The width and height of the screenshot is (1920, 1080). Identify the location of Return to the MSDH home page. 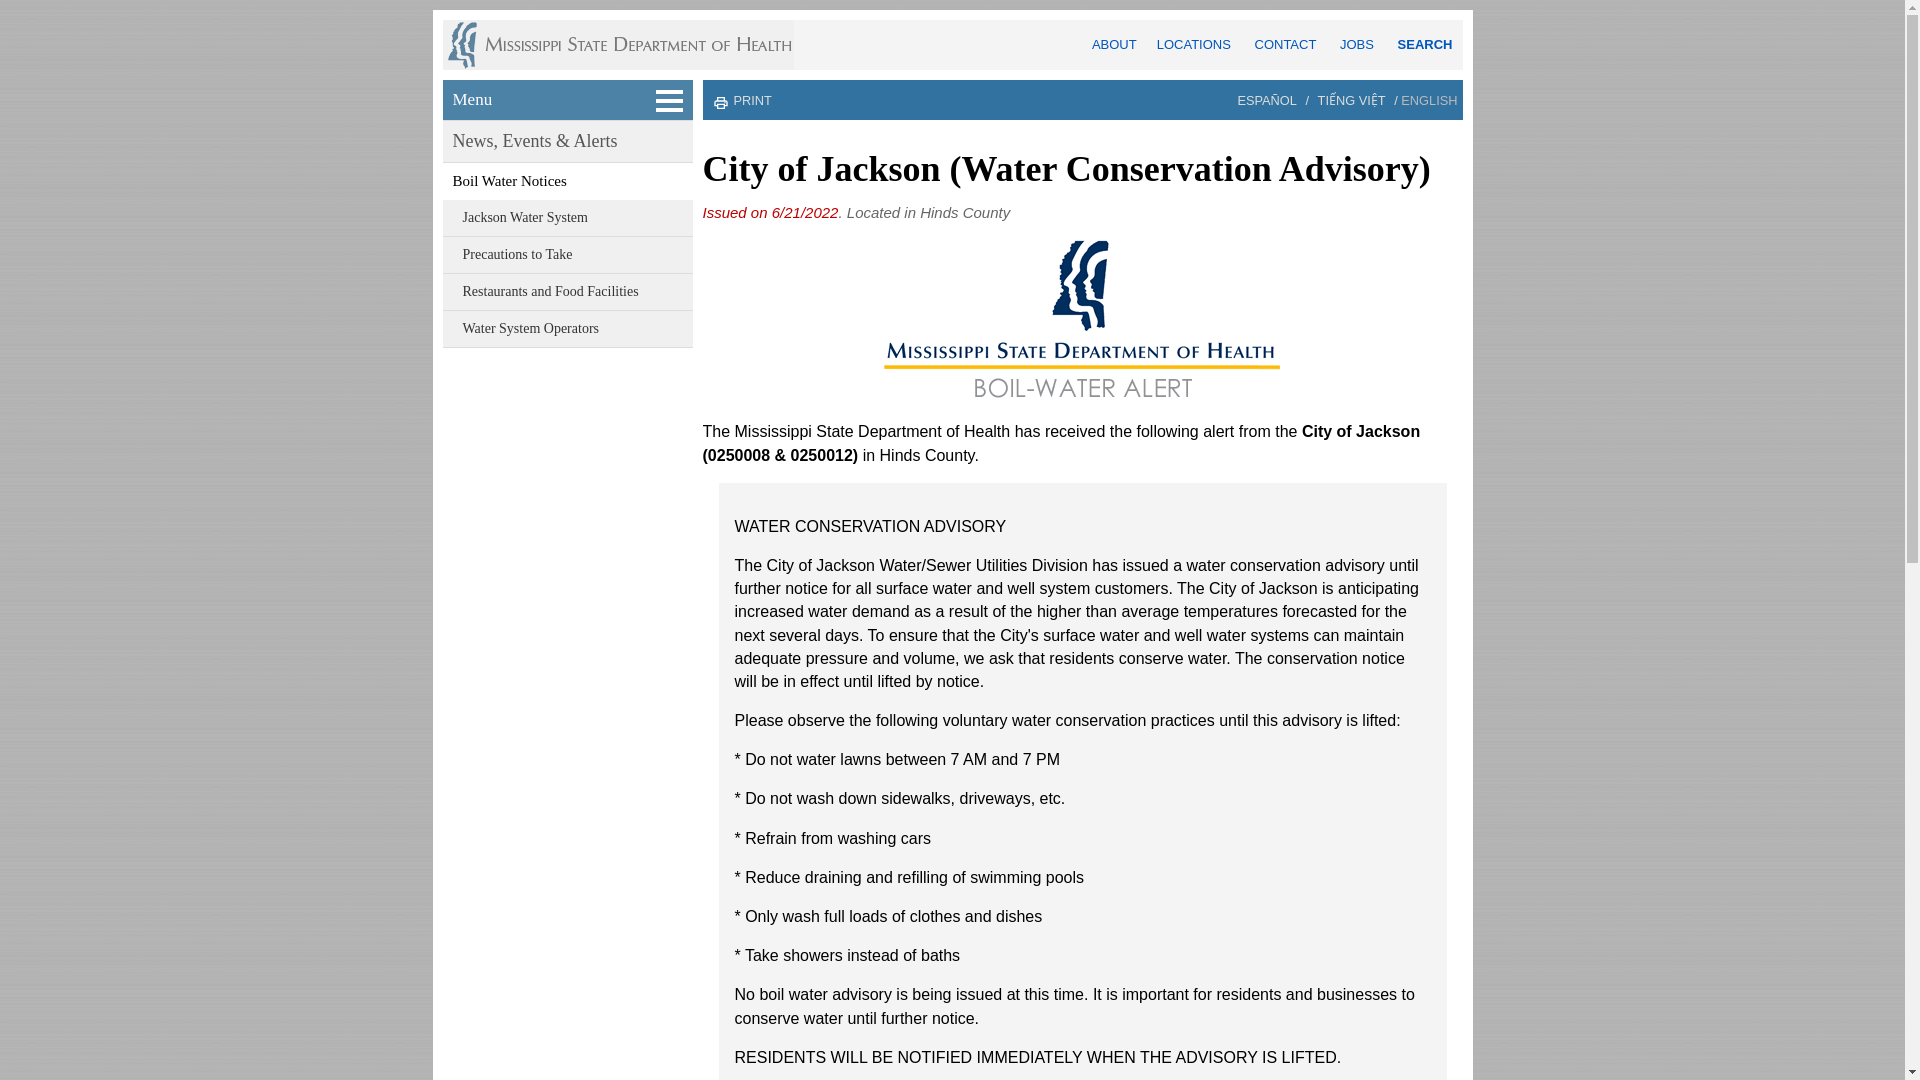
(629, 45).